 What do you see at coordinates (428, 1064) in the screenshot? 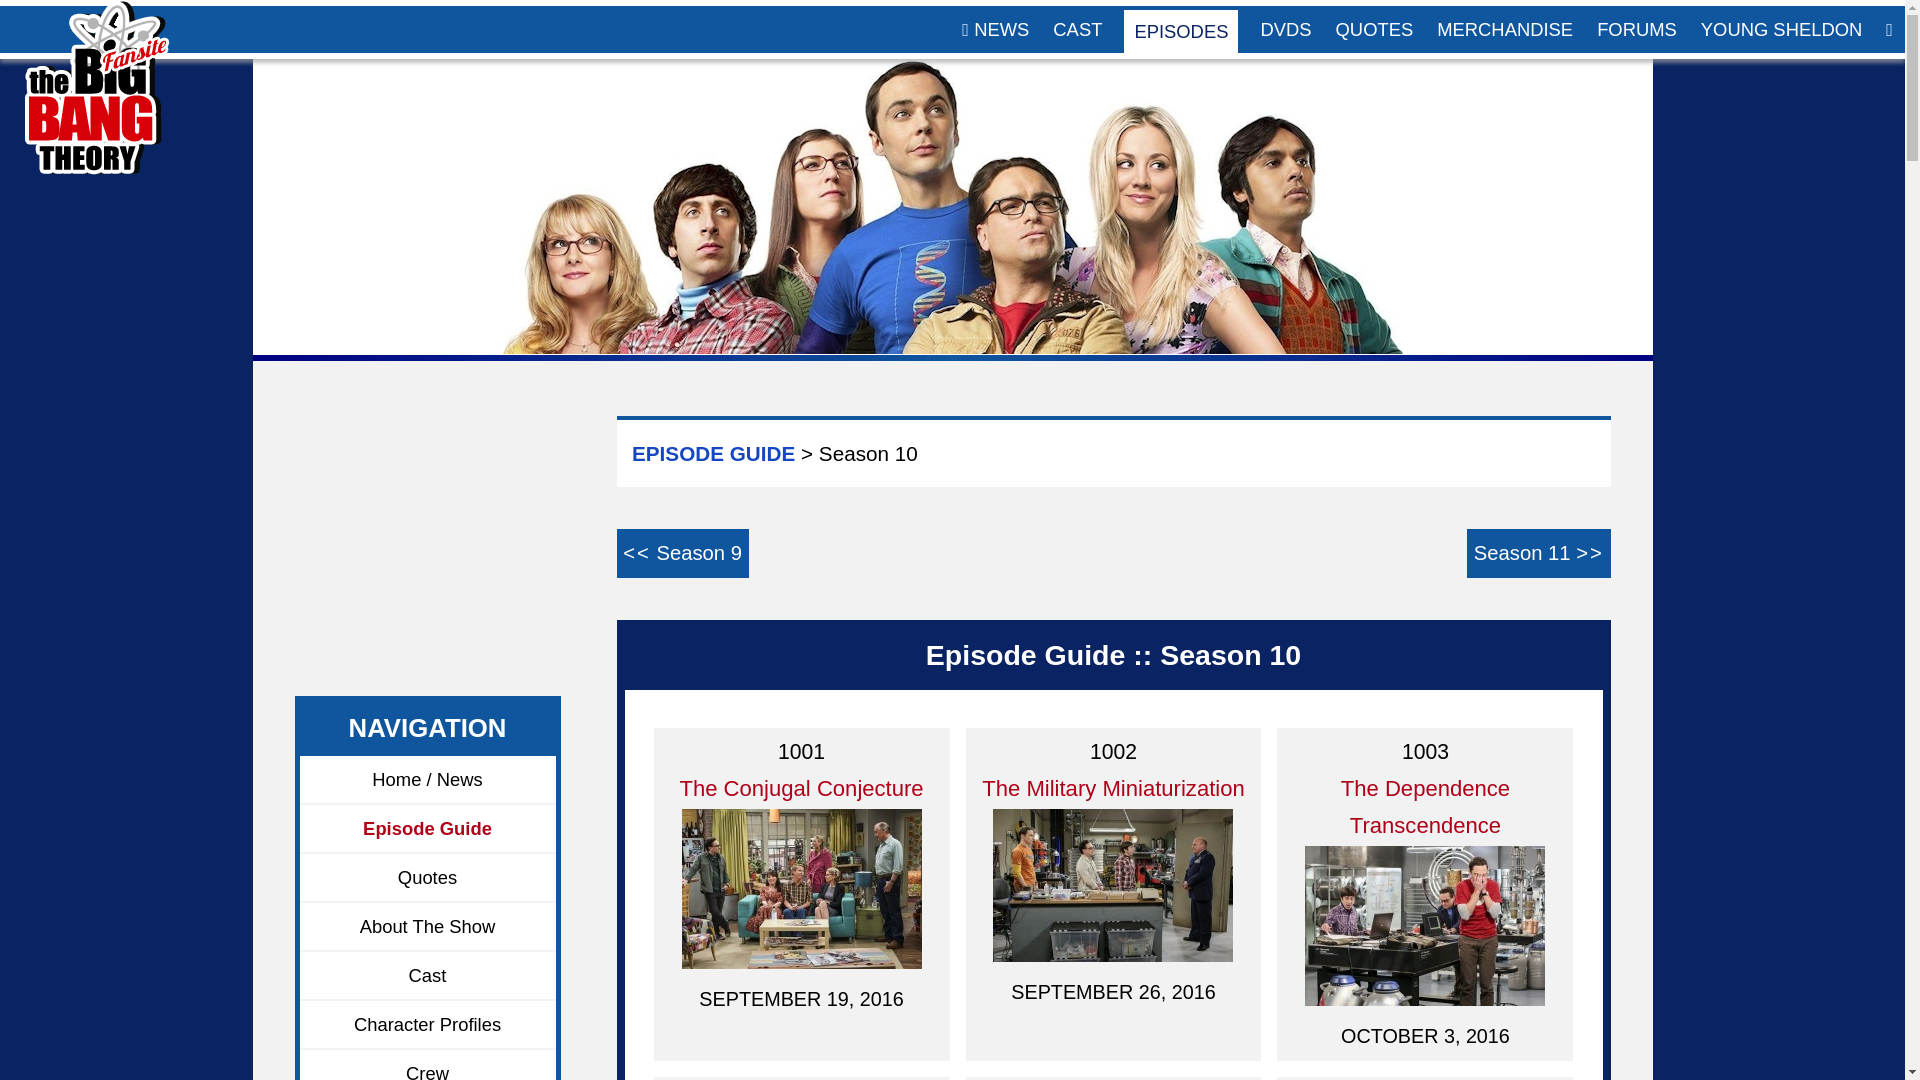
I see `Crew` at bounding box center [428, 1064].